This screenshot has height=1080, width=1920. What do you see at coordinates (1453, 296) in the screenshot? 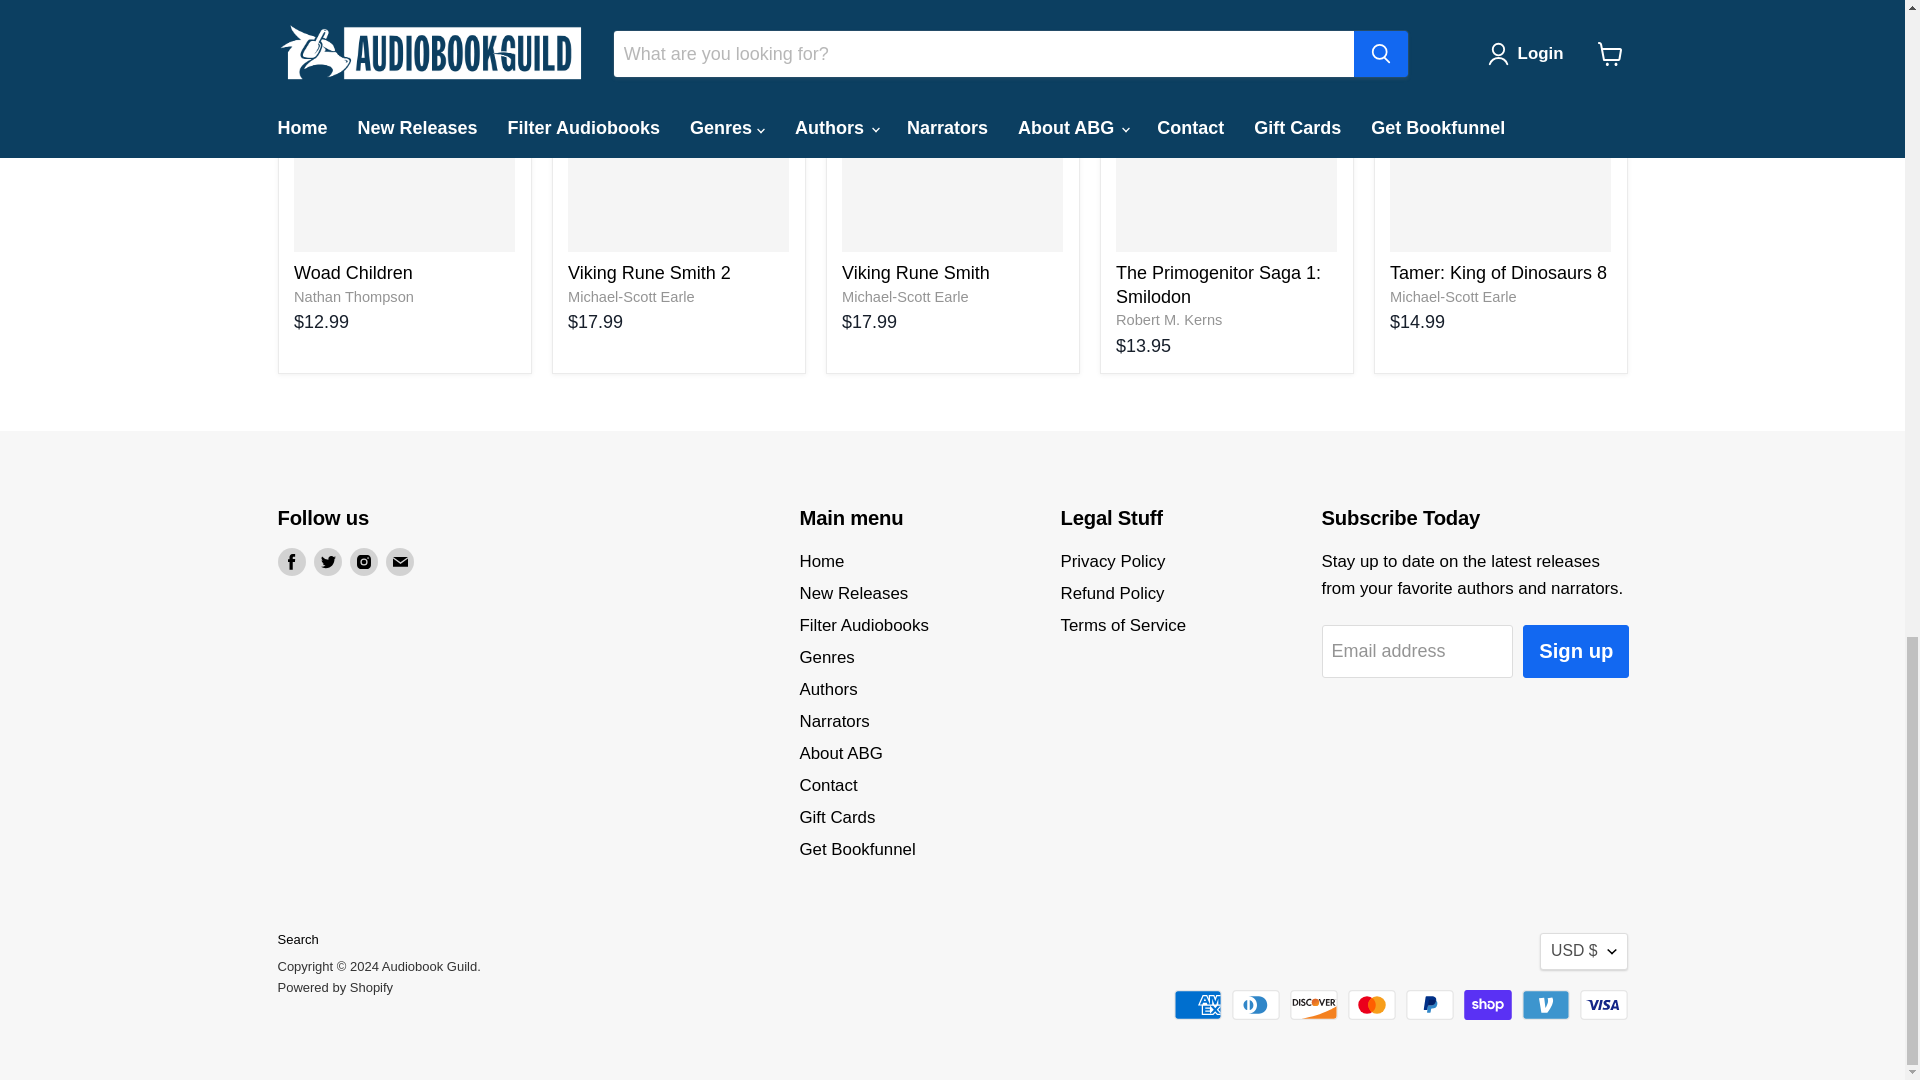
I see `Michael-Scott Earle` at bounding box center [1453, 296].